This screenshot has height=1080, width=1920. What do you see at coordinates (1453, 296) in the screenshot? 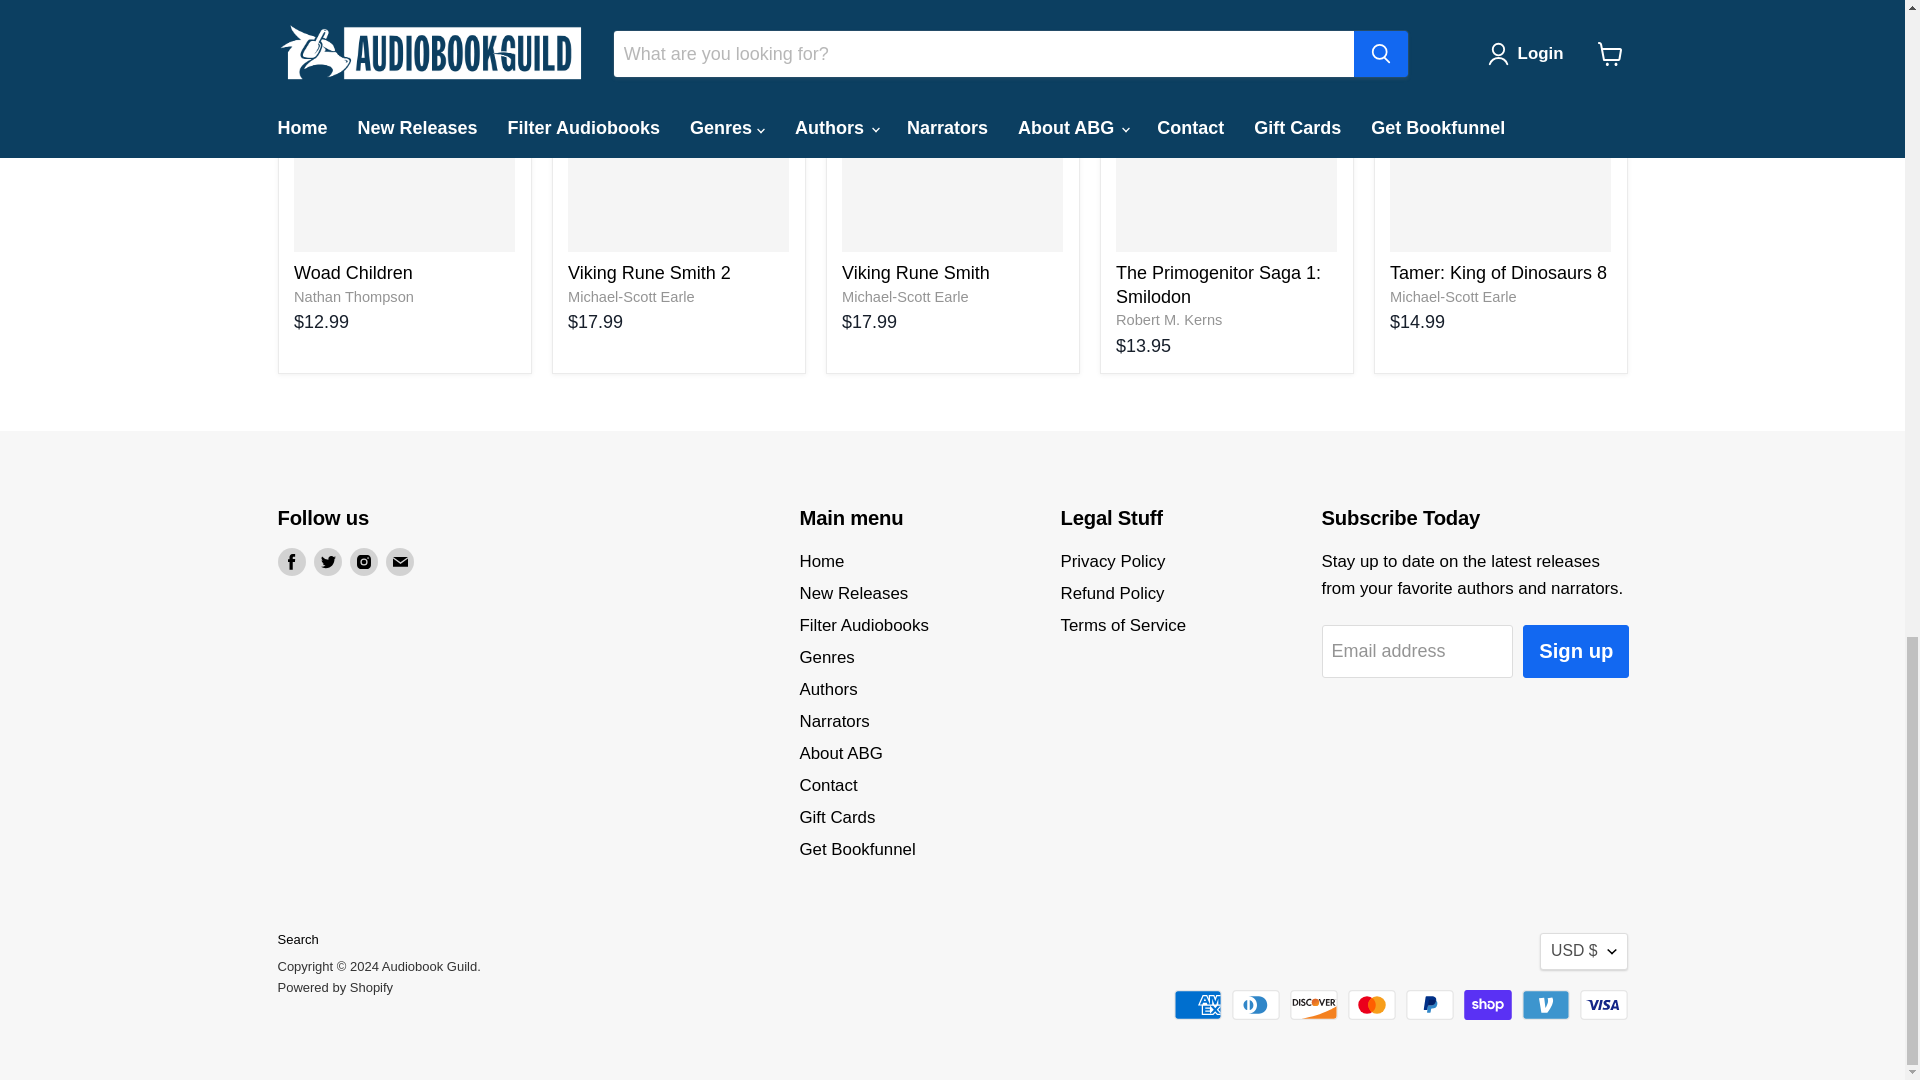
I see `Michael-Scott Earle` at bounding box center [1453, 296].